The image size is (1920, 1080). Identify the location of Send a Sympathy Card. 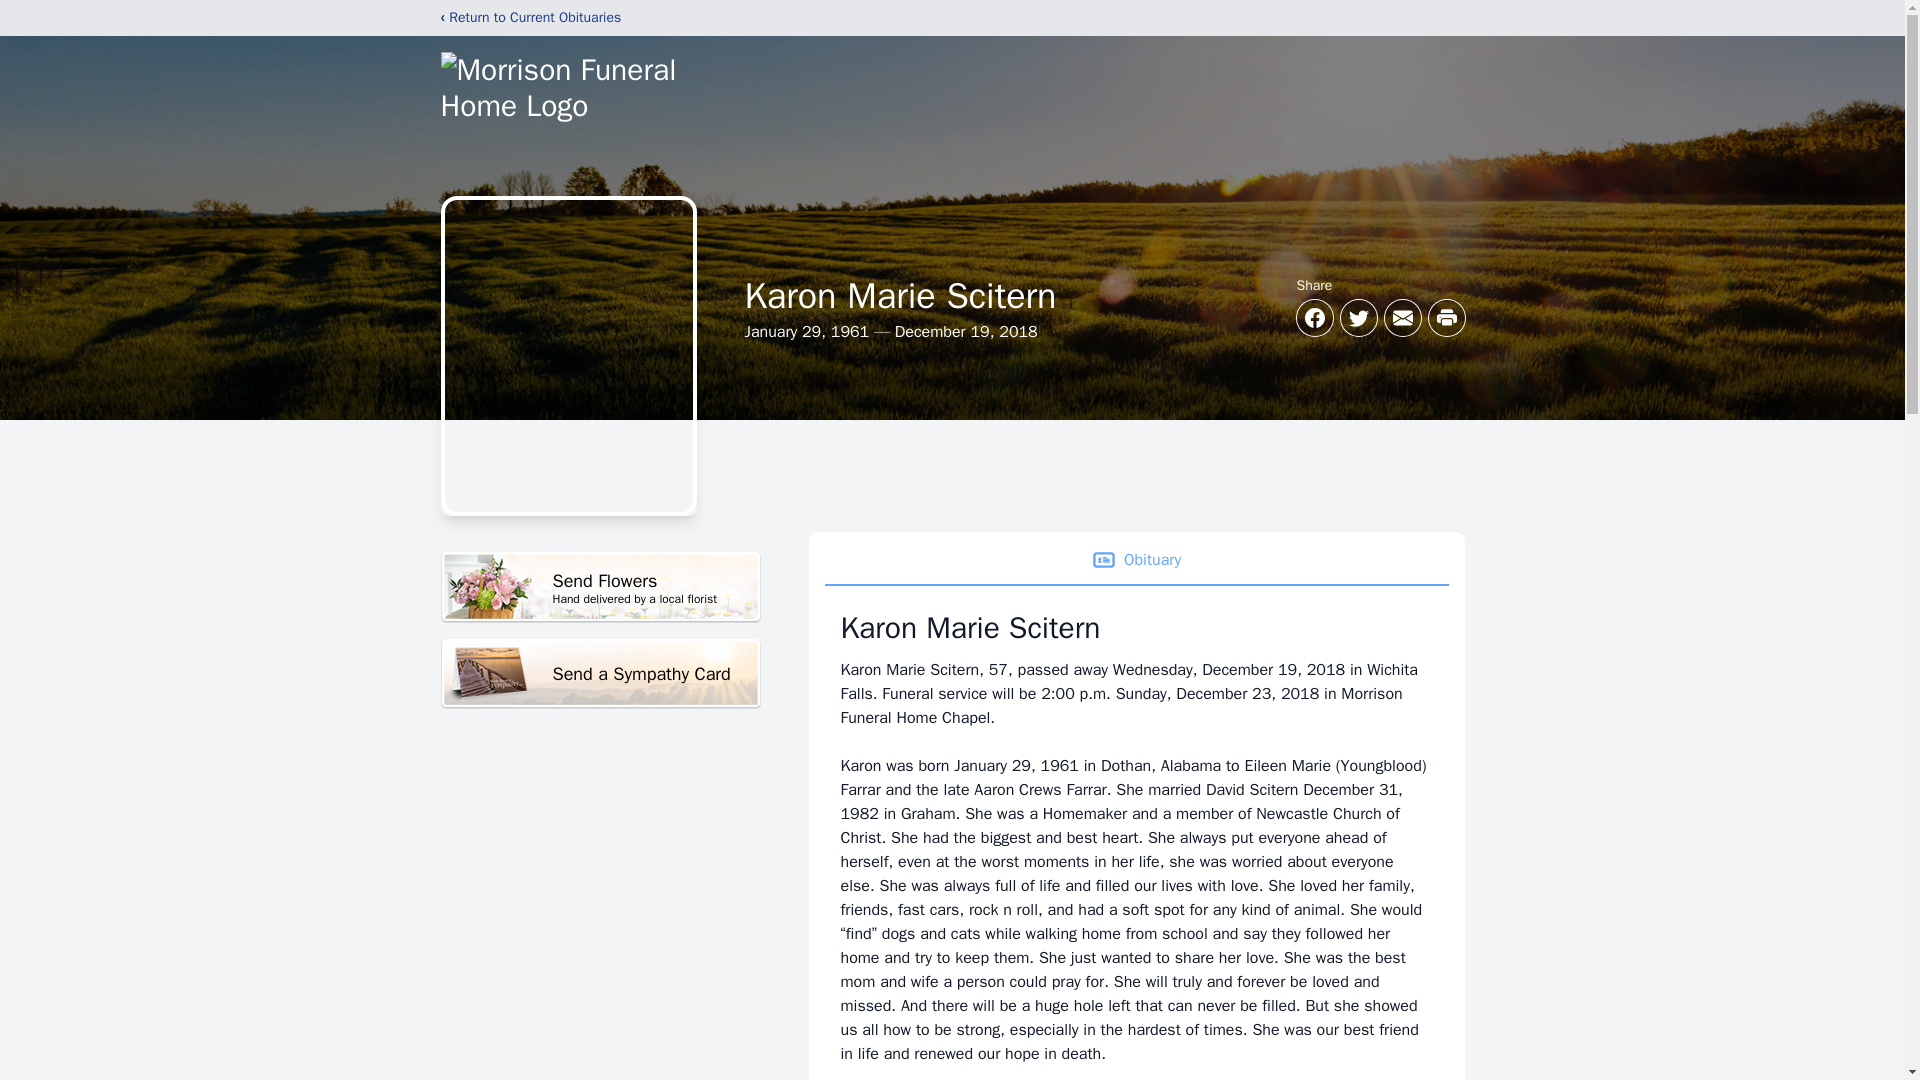
(600, 674).